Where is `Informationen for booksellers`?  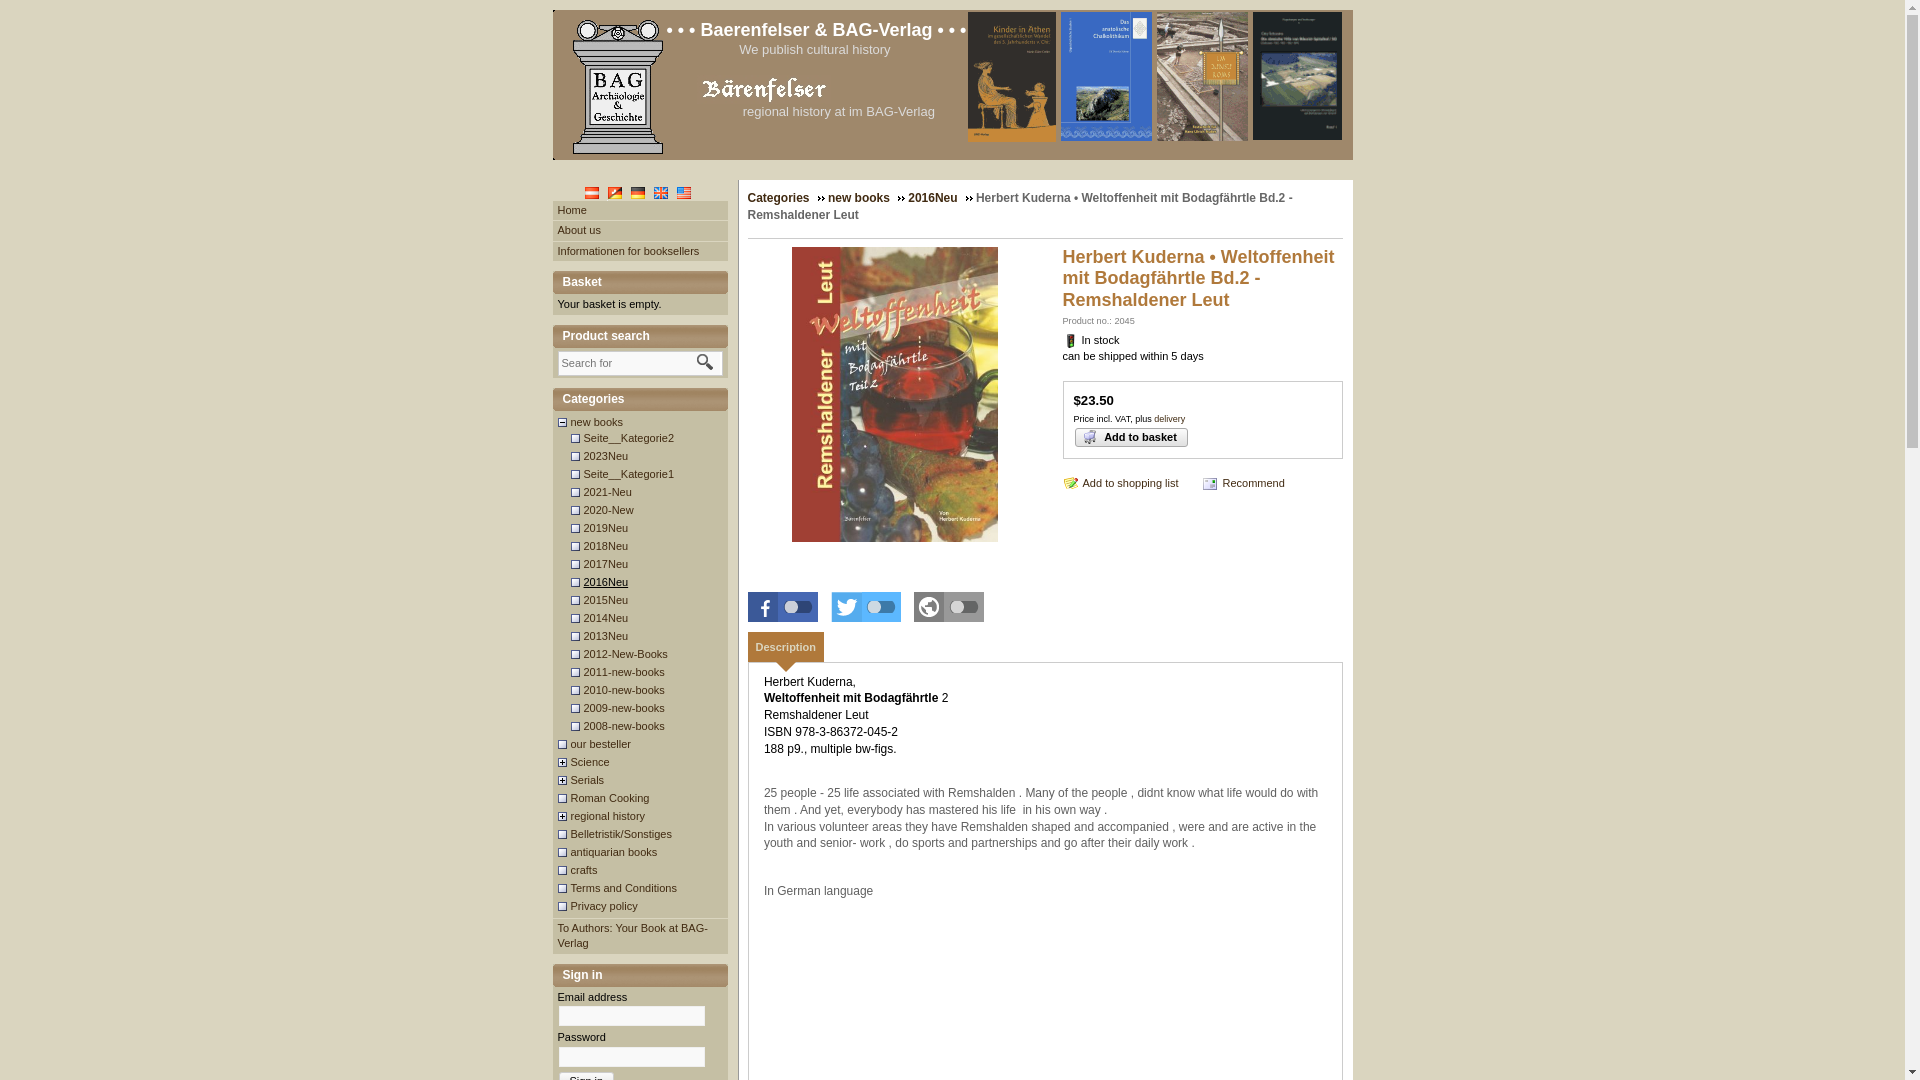
Informationen for booksellers is located at coordinates (629, 251).